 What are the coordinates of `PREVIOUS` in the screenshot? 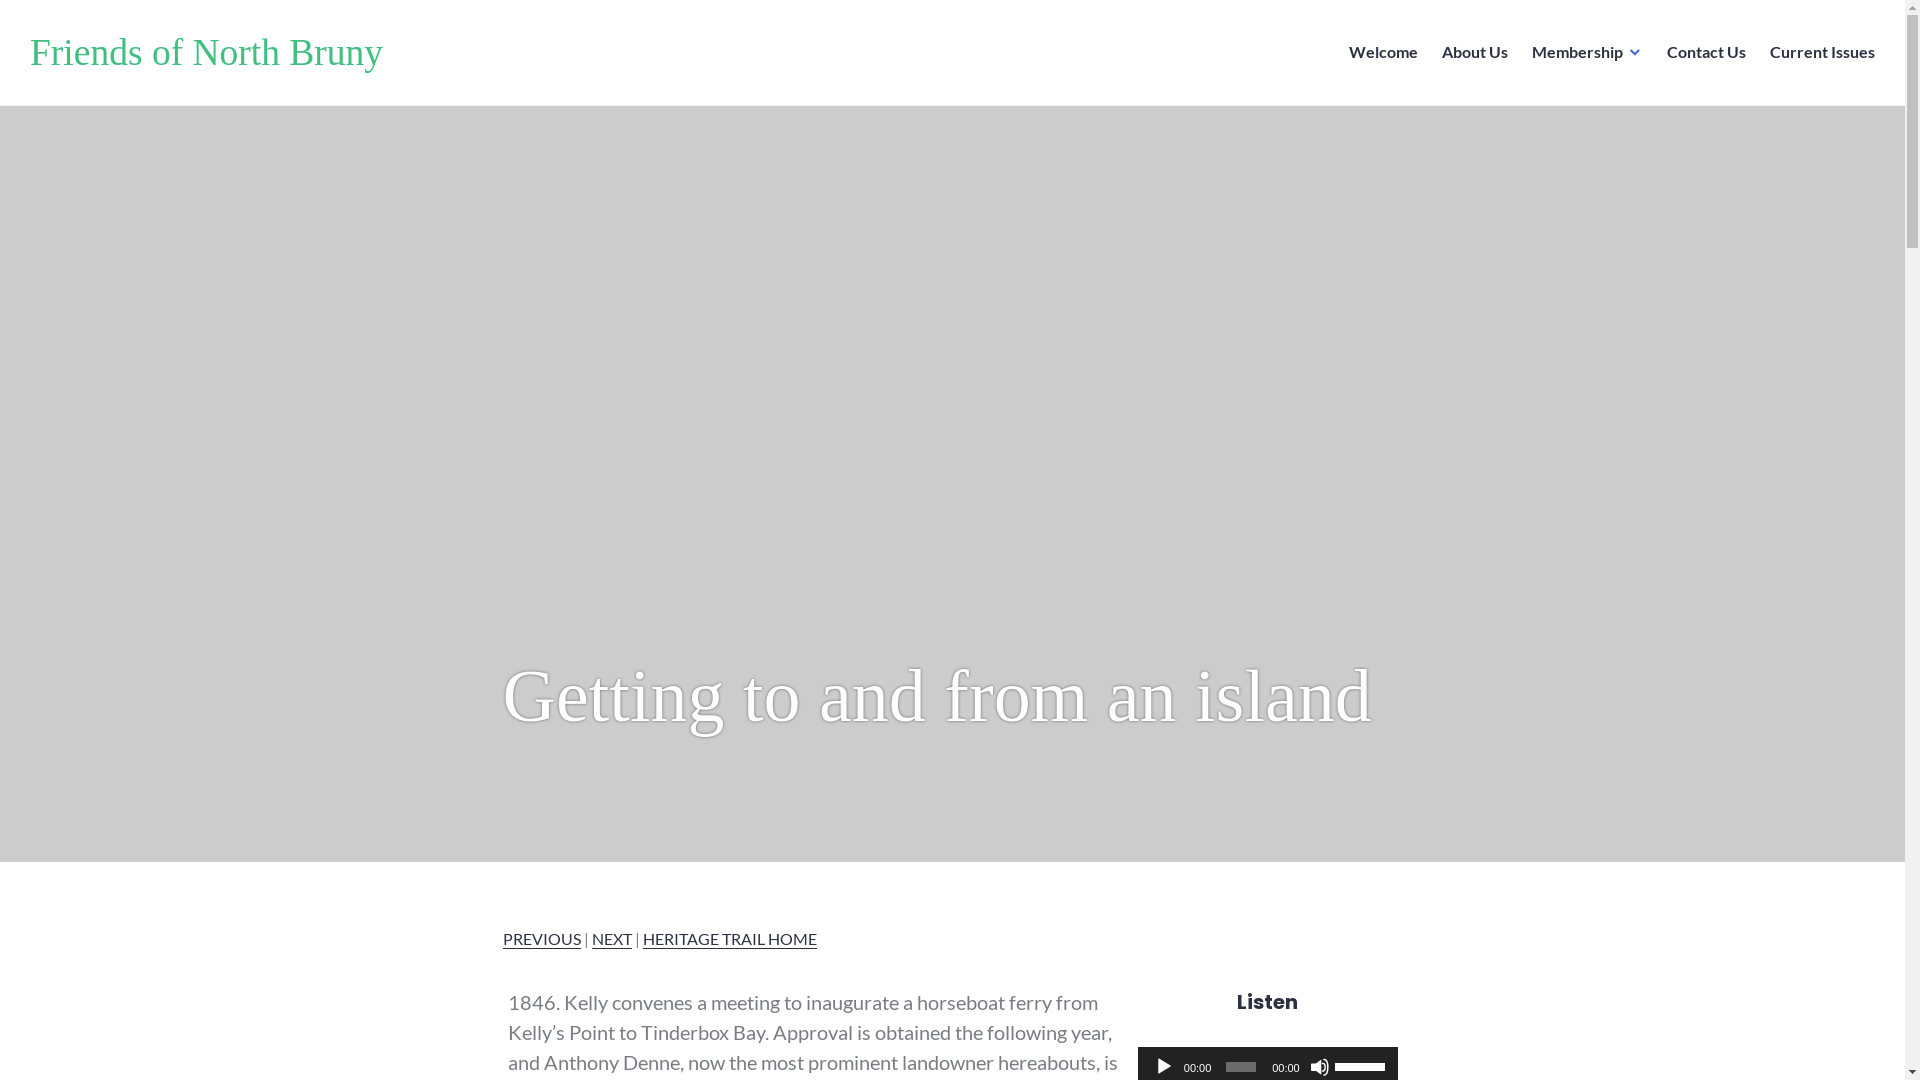 It's located at (541, 938).